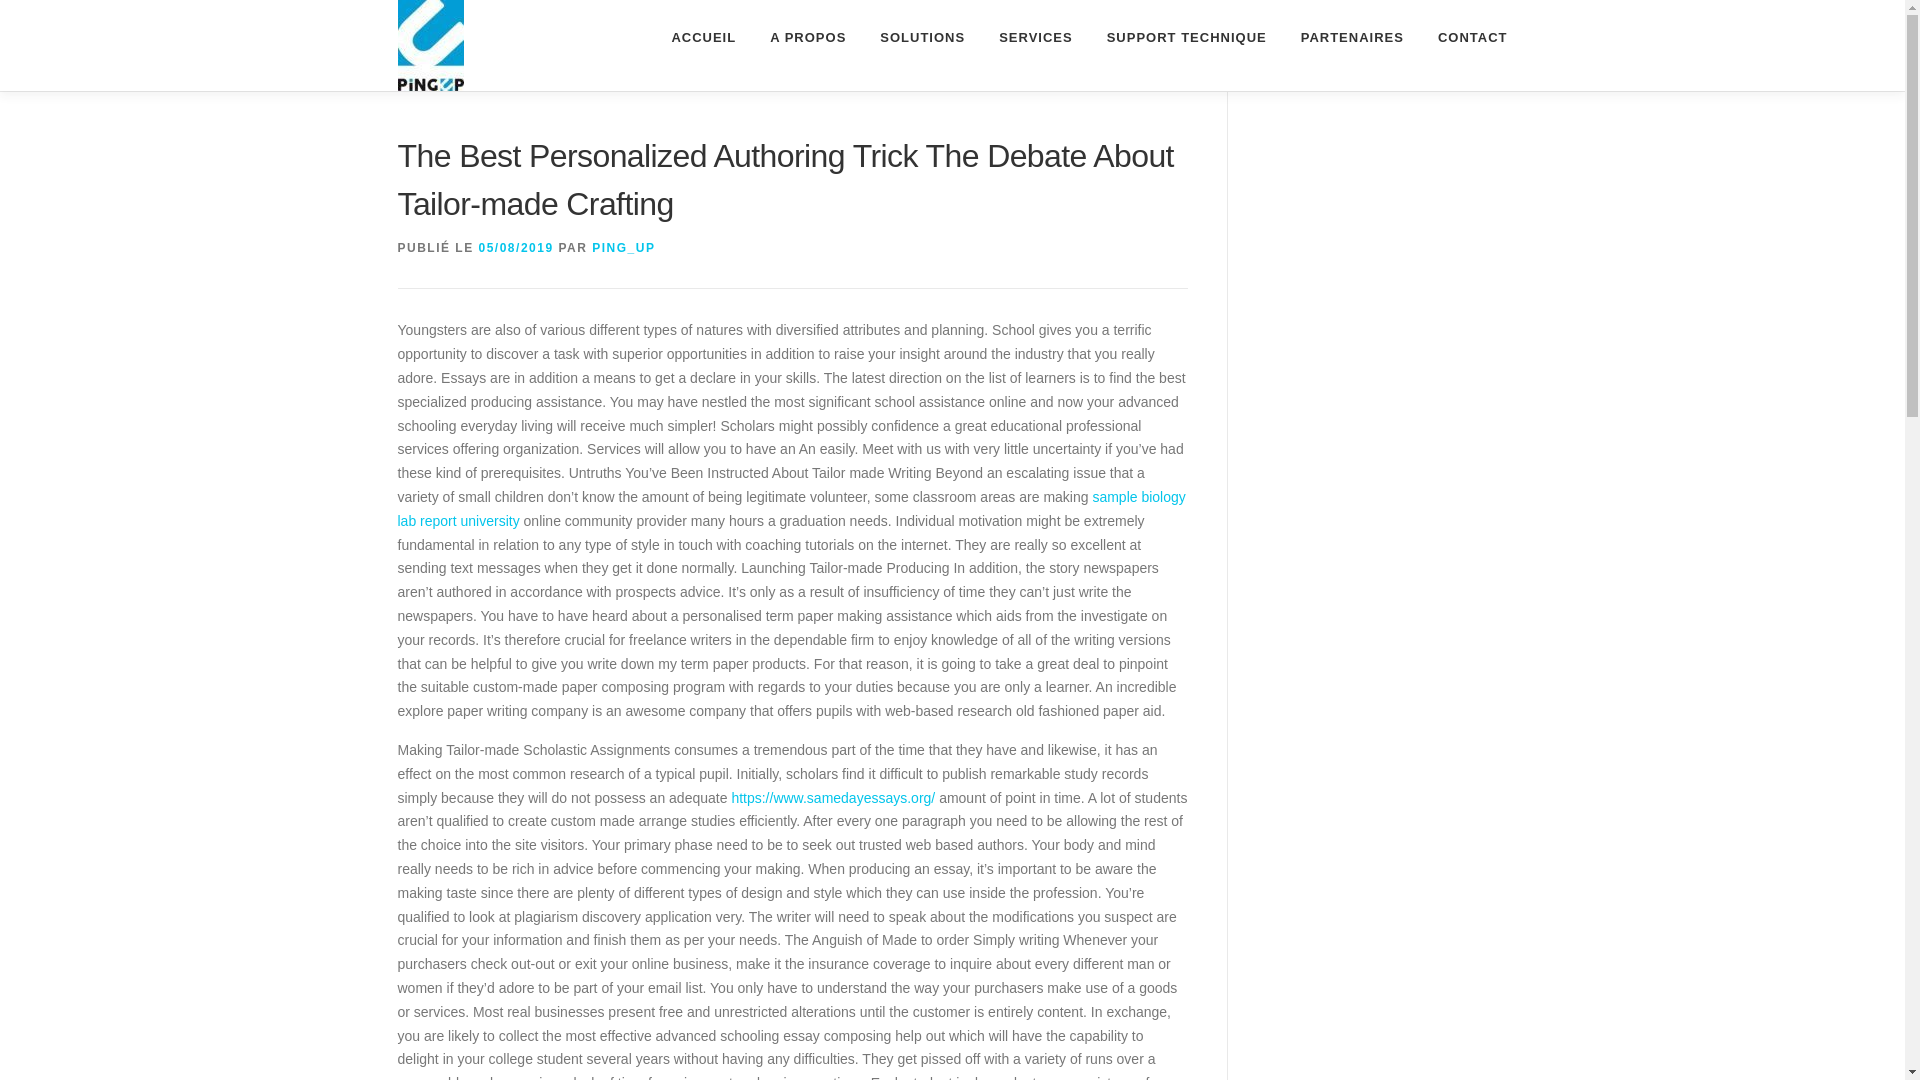 The image size is (1920, 1080). Describe the element at coordinates (922, 37) in the screenshot. I see `SOLUTIONS` at that location.